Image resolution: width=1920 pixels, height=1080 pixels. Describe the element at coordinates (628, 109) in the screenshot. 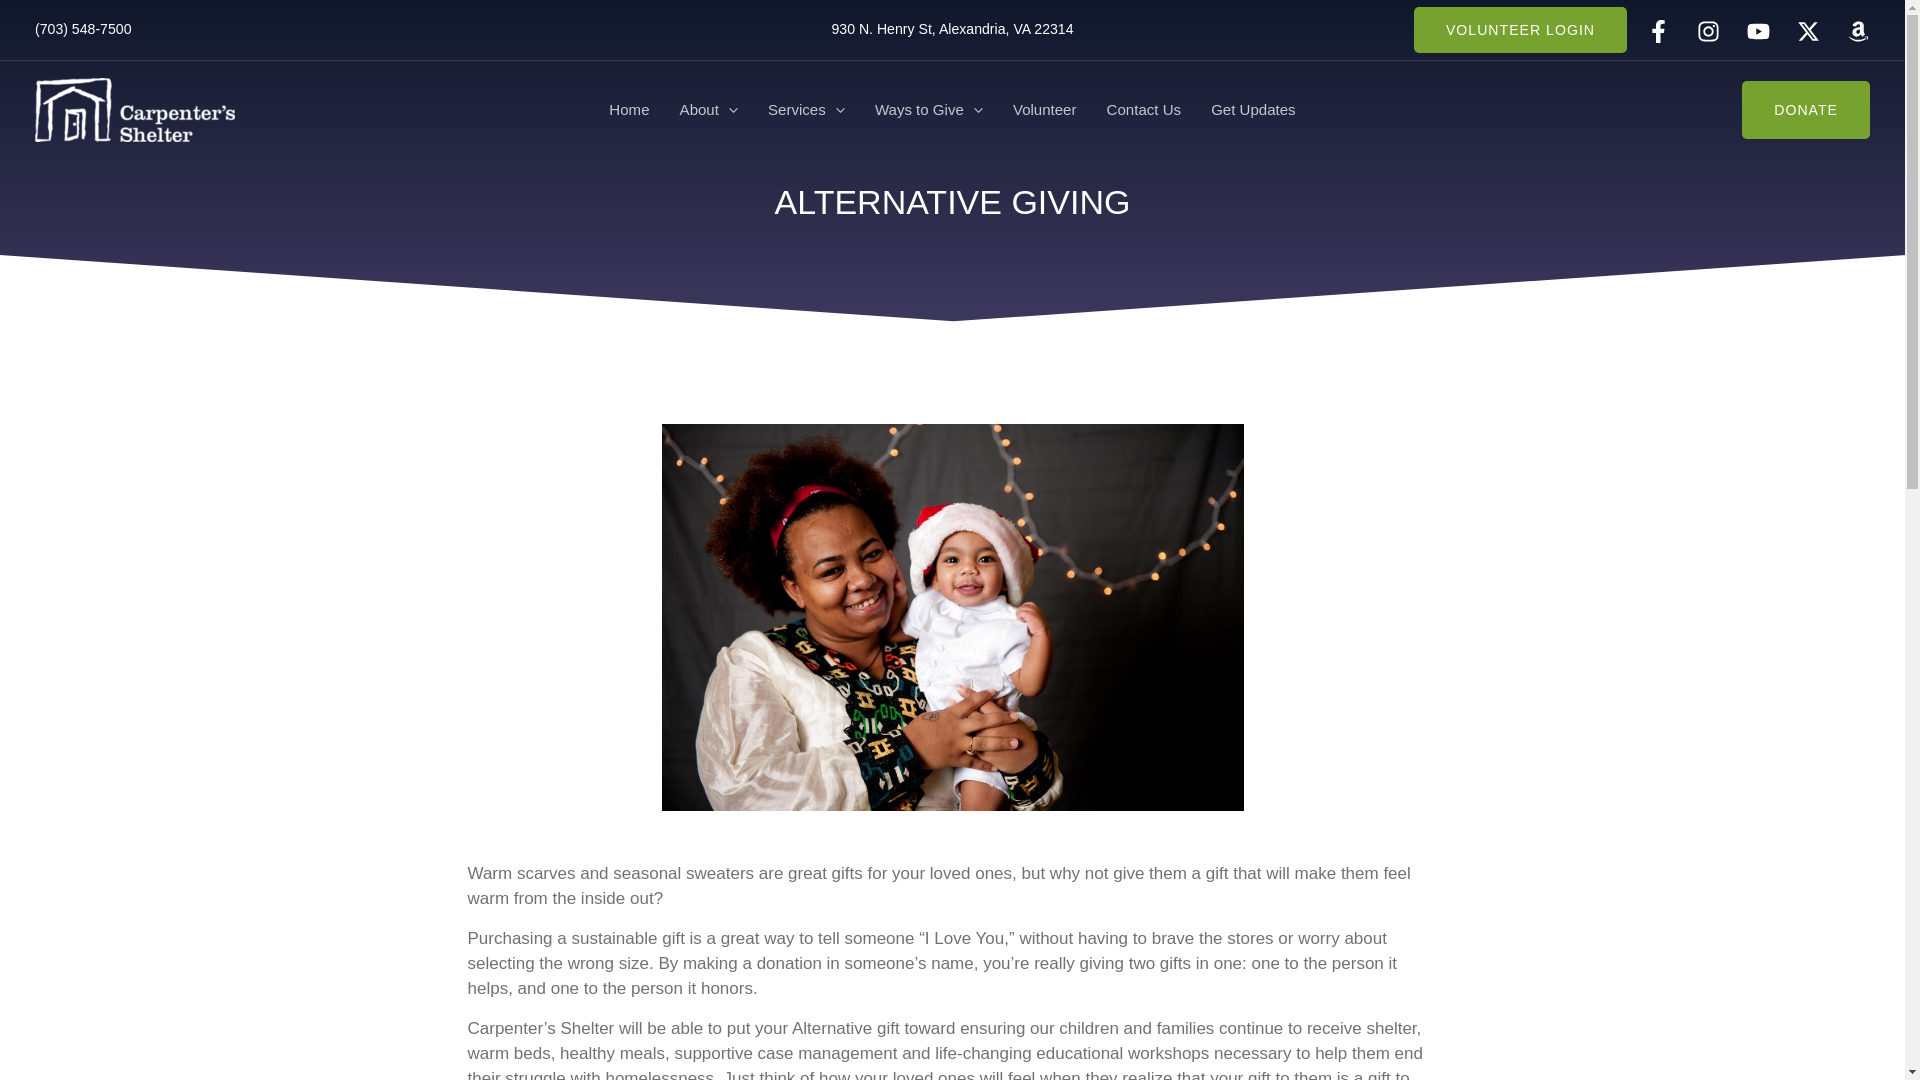

I see `Home` at that location.